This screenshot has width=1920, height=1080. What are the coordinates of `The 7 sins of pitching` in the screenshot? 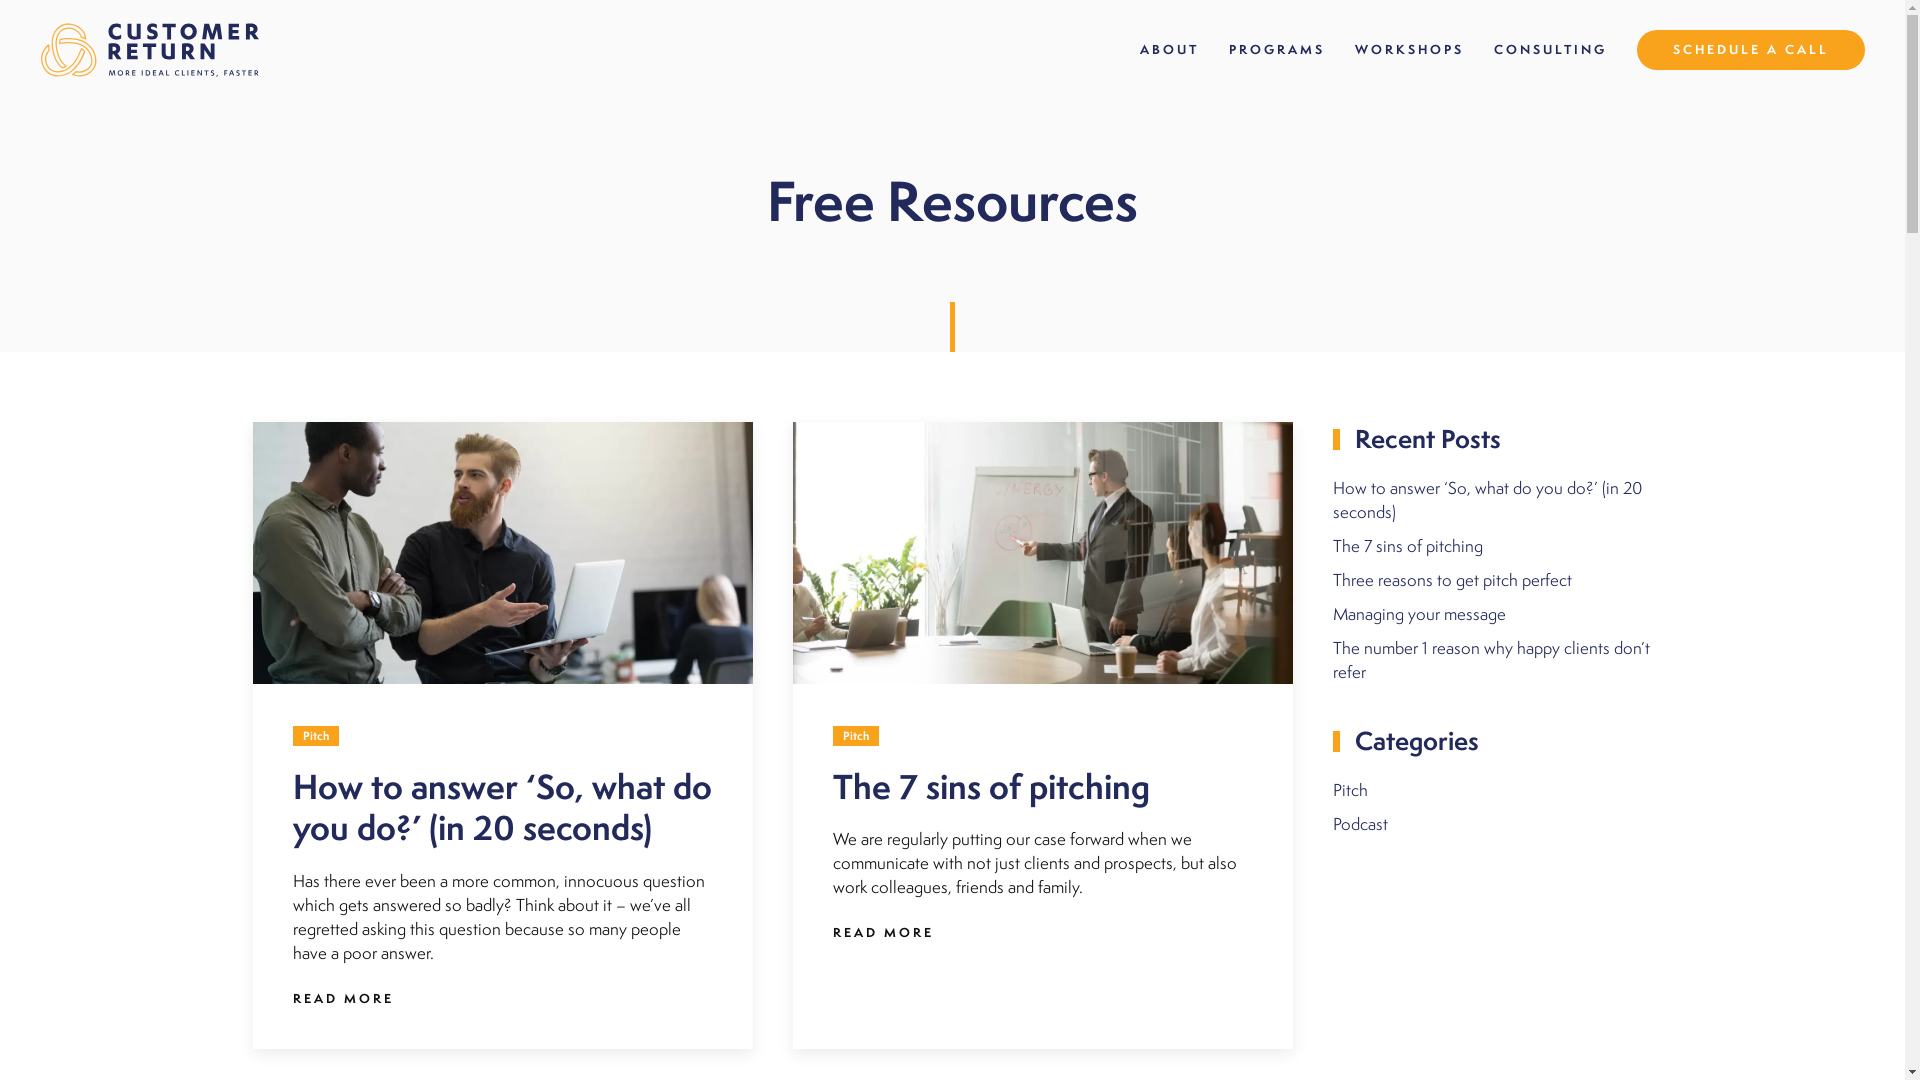 It's located at (1407, 546).